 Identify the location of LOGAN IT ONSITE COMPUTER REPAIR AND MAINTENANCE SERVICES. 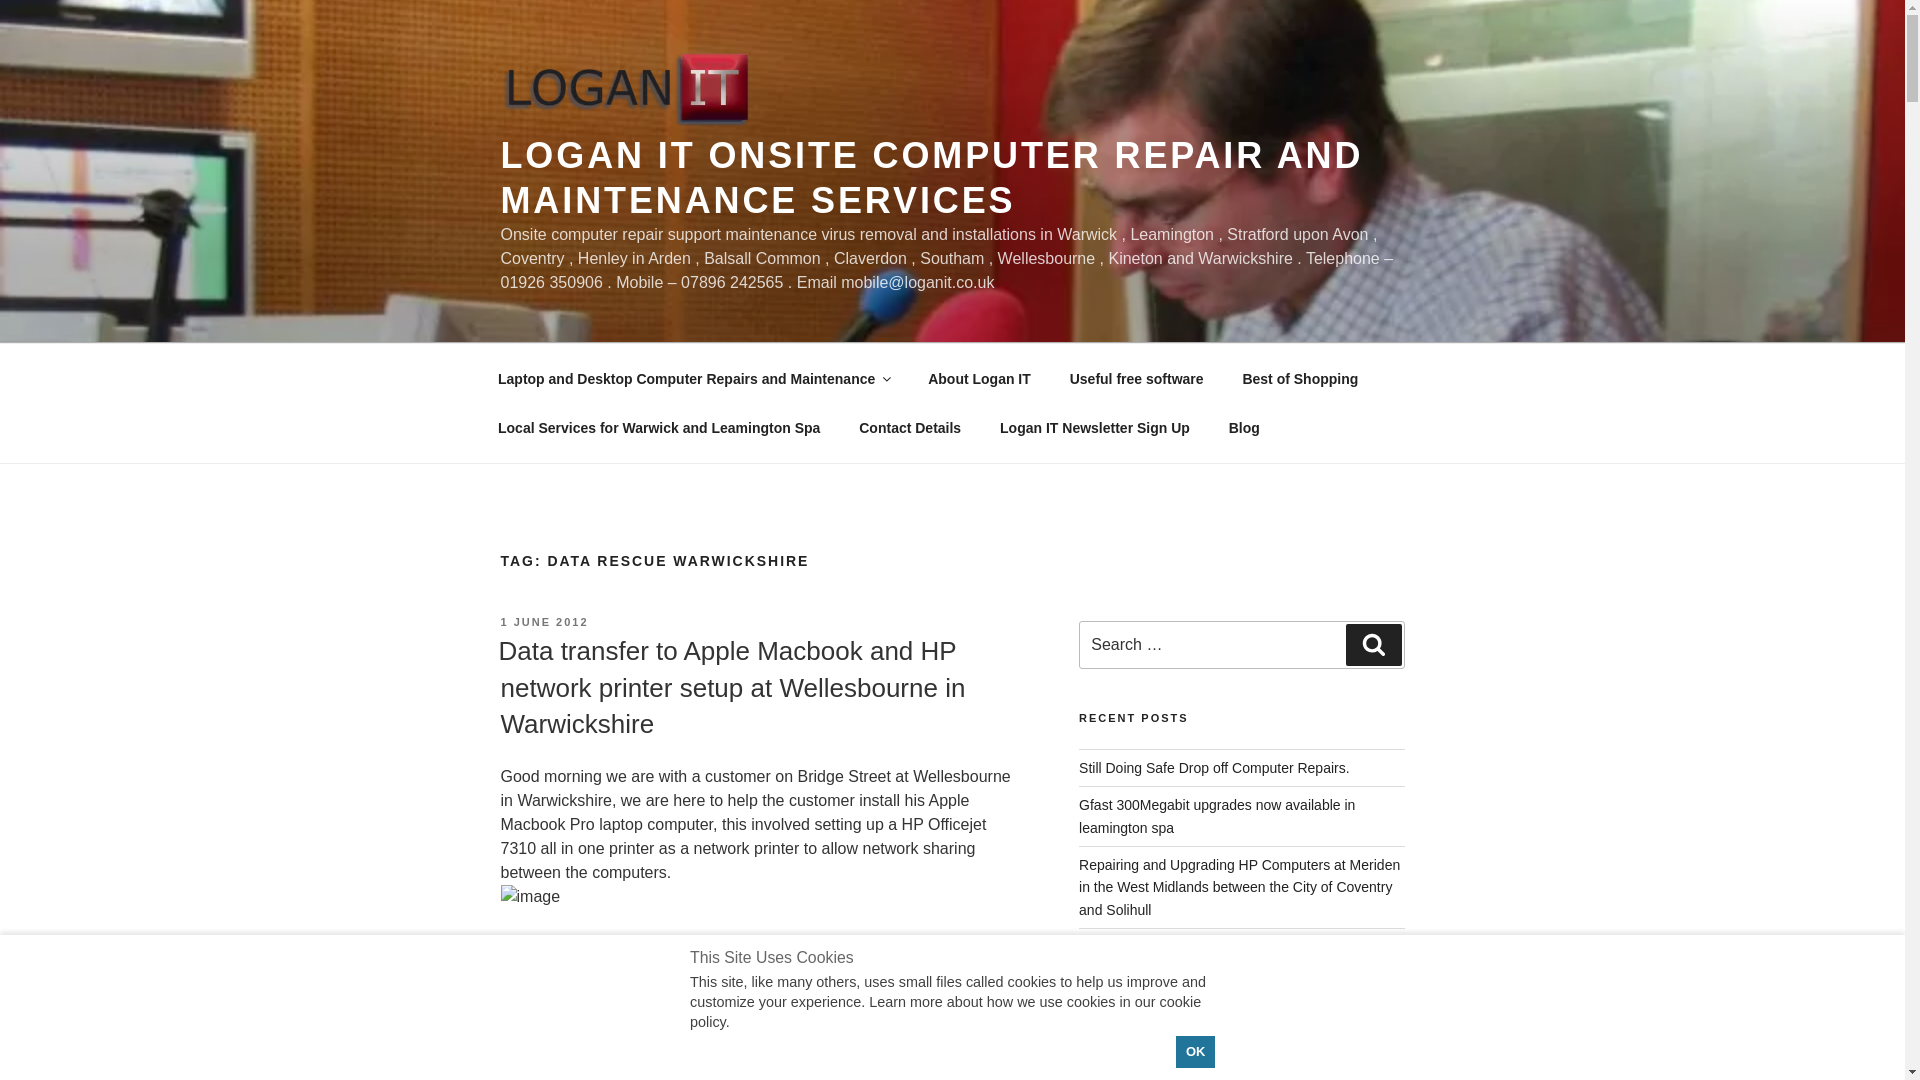
(931, 178).